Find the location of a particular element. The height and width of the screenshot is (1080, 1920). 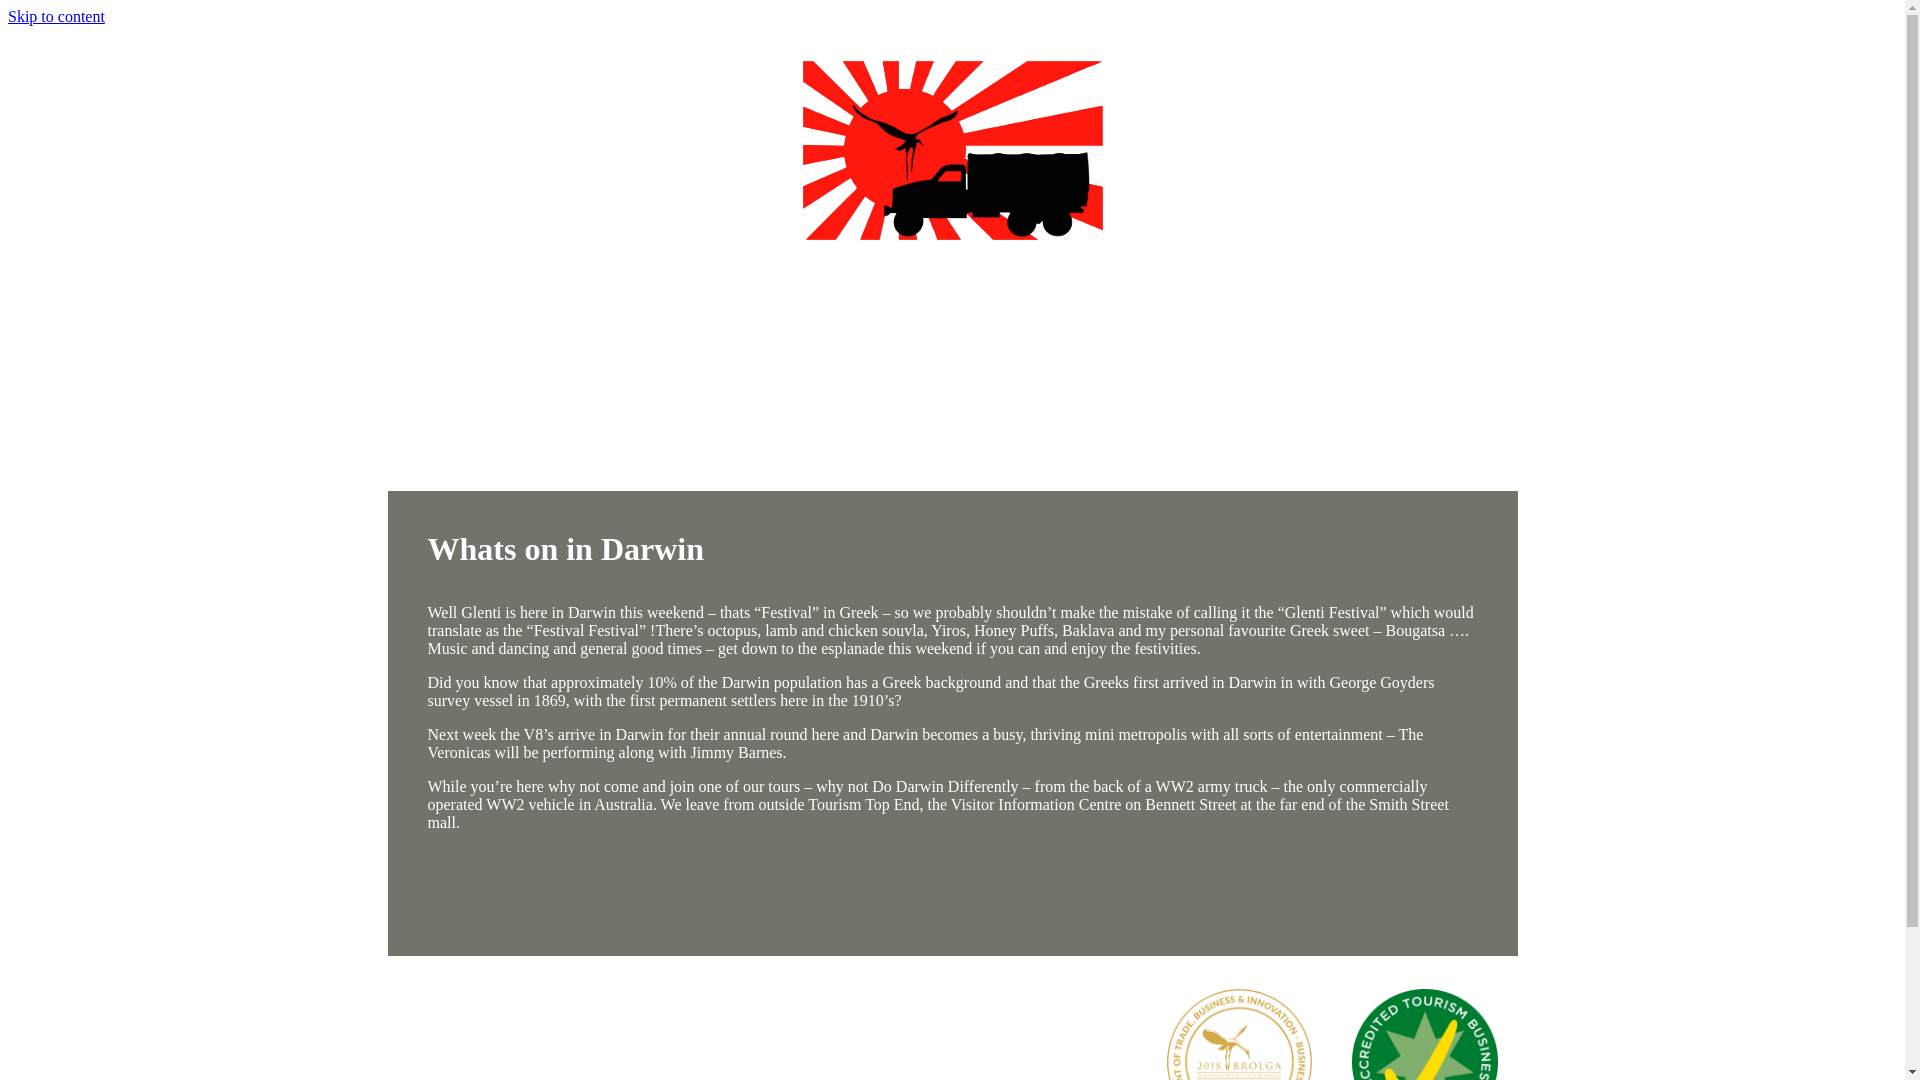

logo-txt is located at coordinates (953, 325).